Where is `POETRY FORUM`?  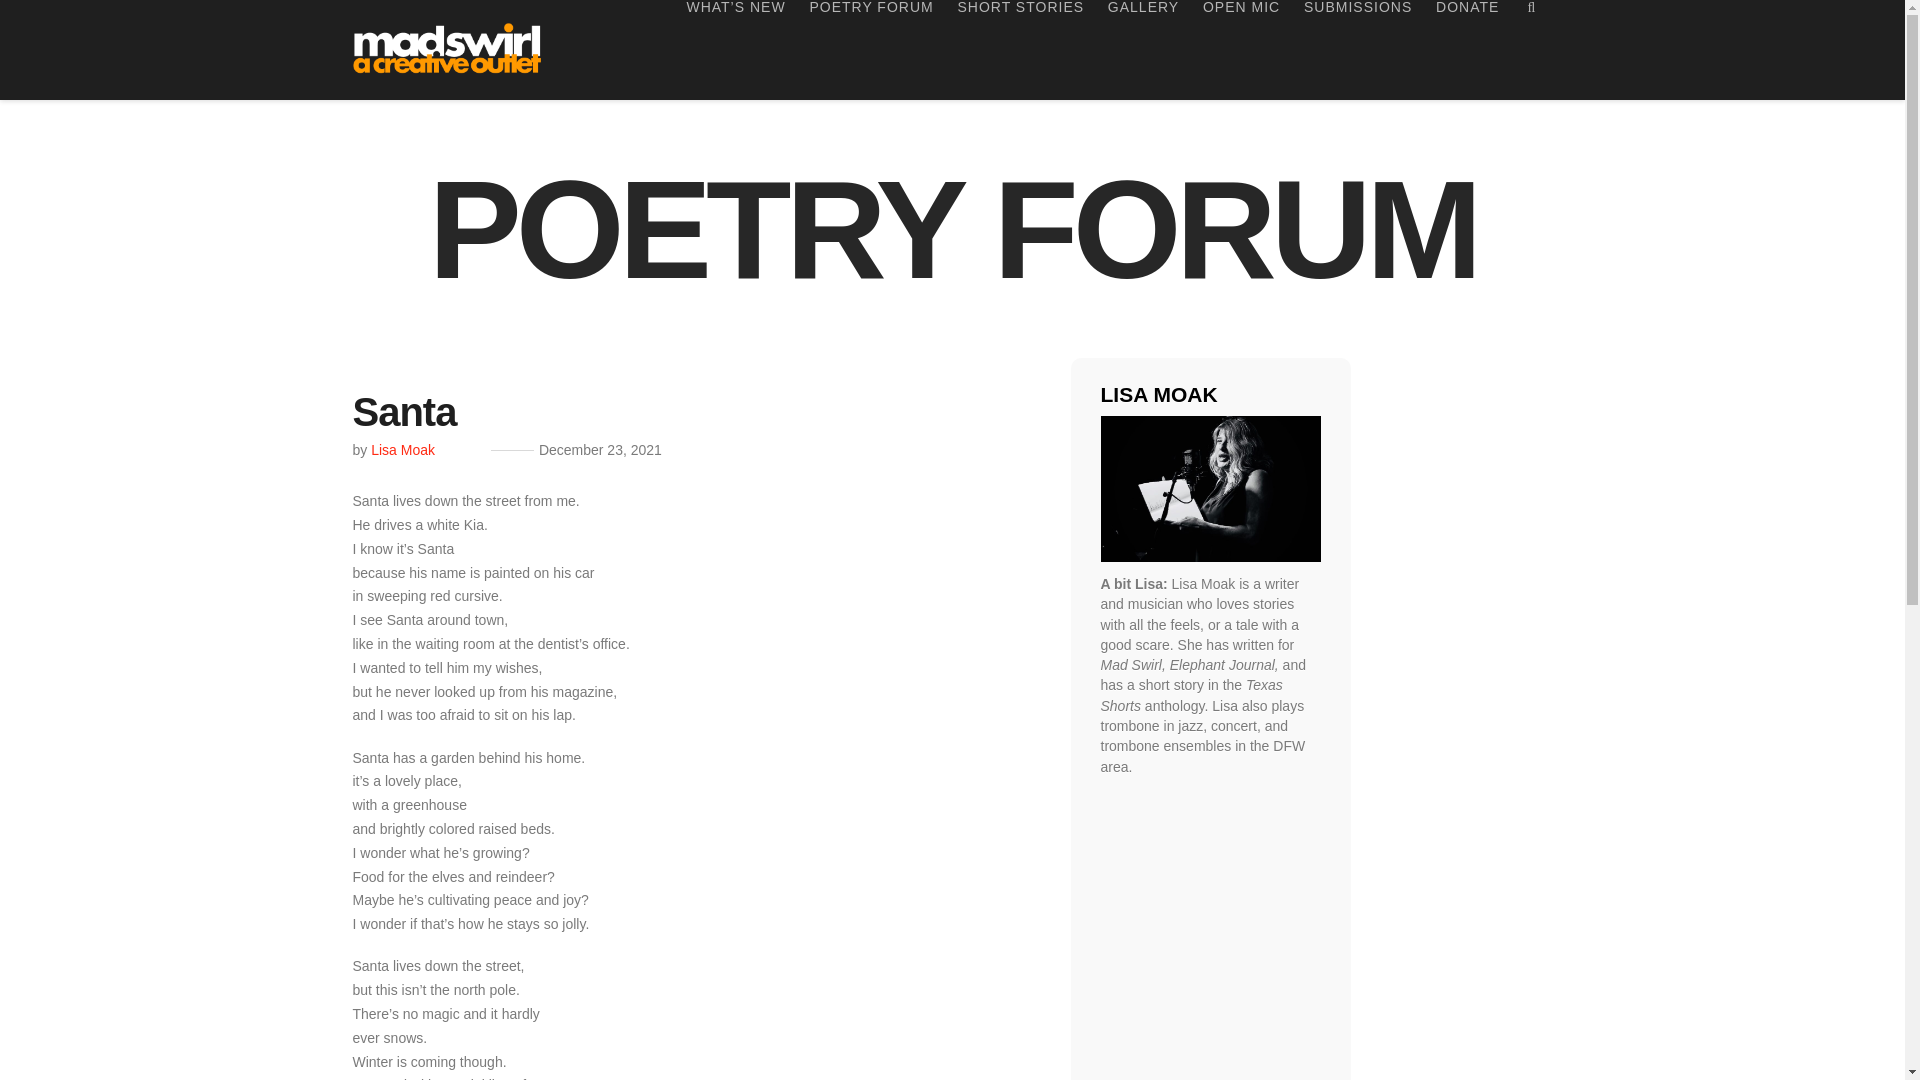
POETRY FORUM is located at coordinates (952, 229).